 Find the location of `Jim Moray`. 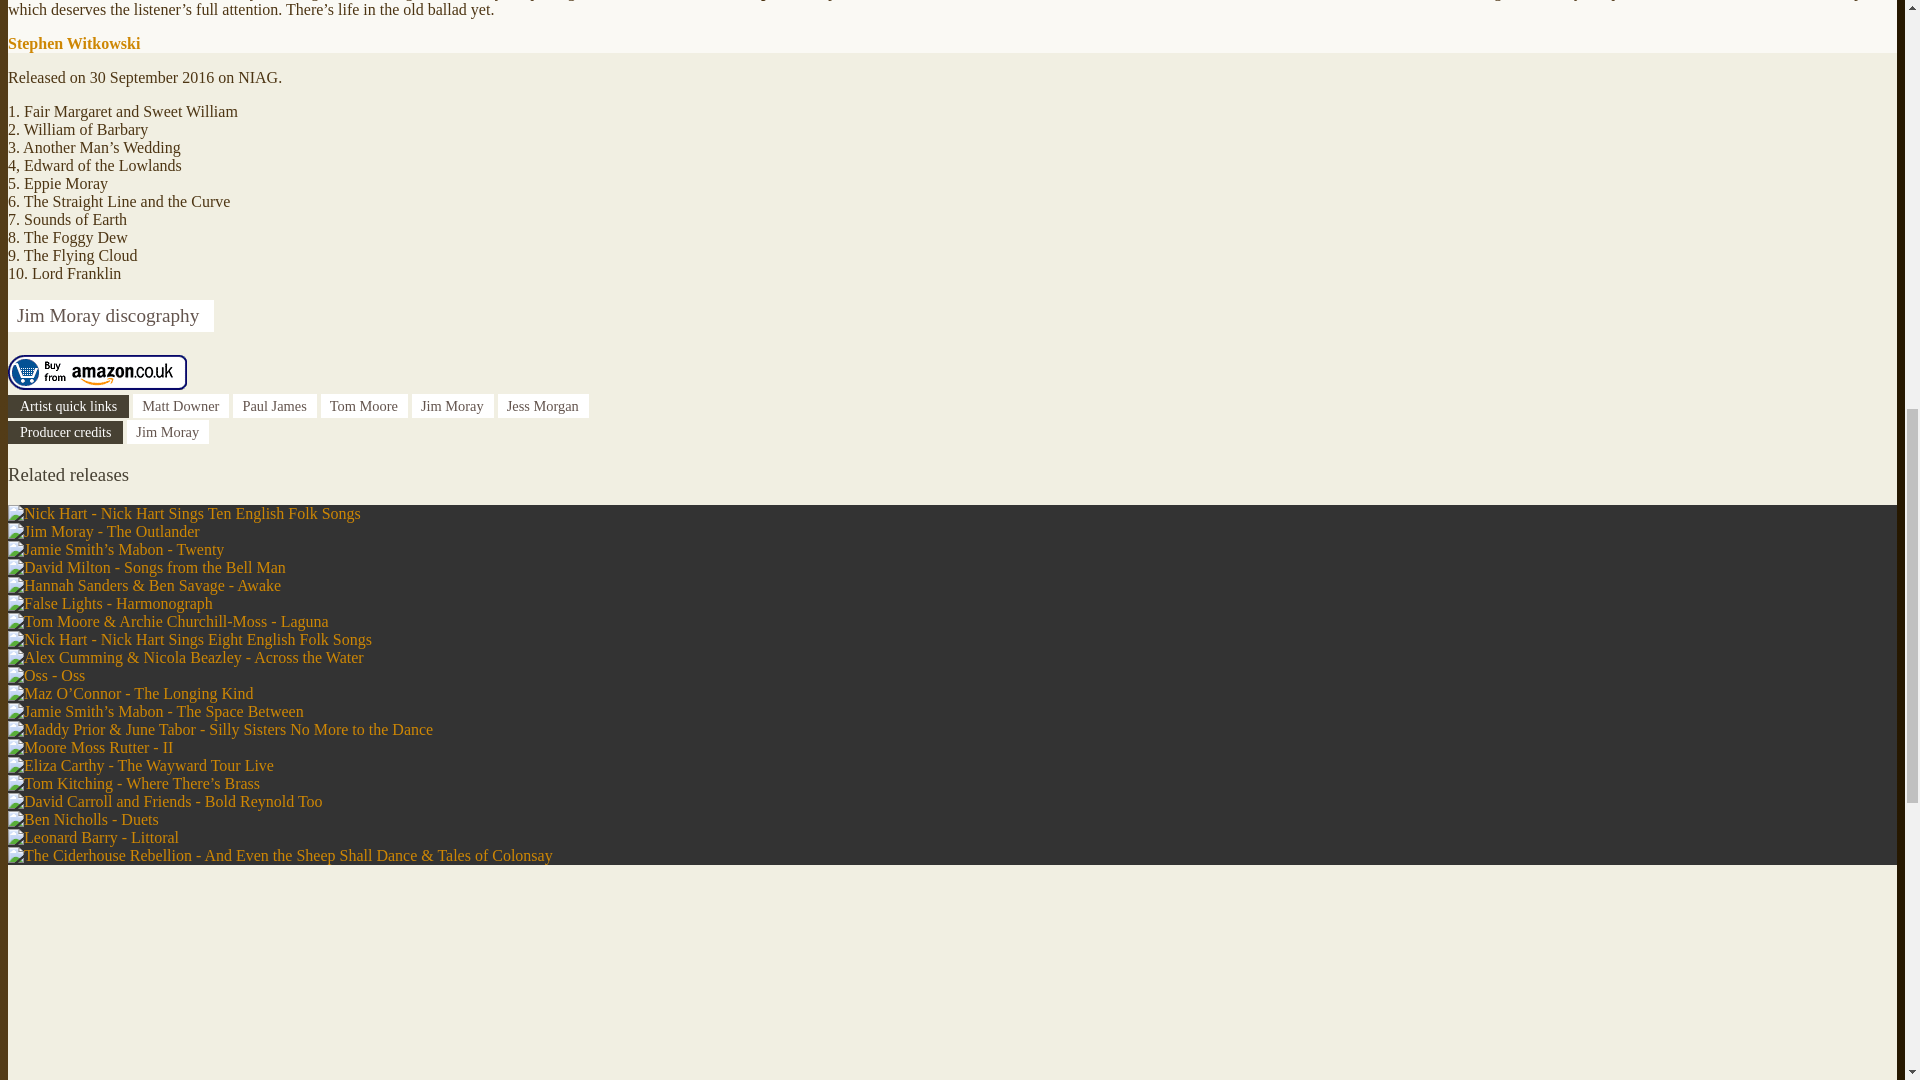

Jim Moray is located at coordinates (168, 432).